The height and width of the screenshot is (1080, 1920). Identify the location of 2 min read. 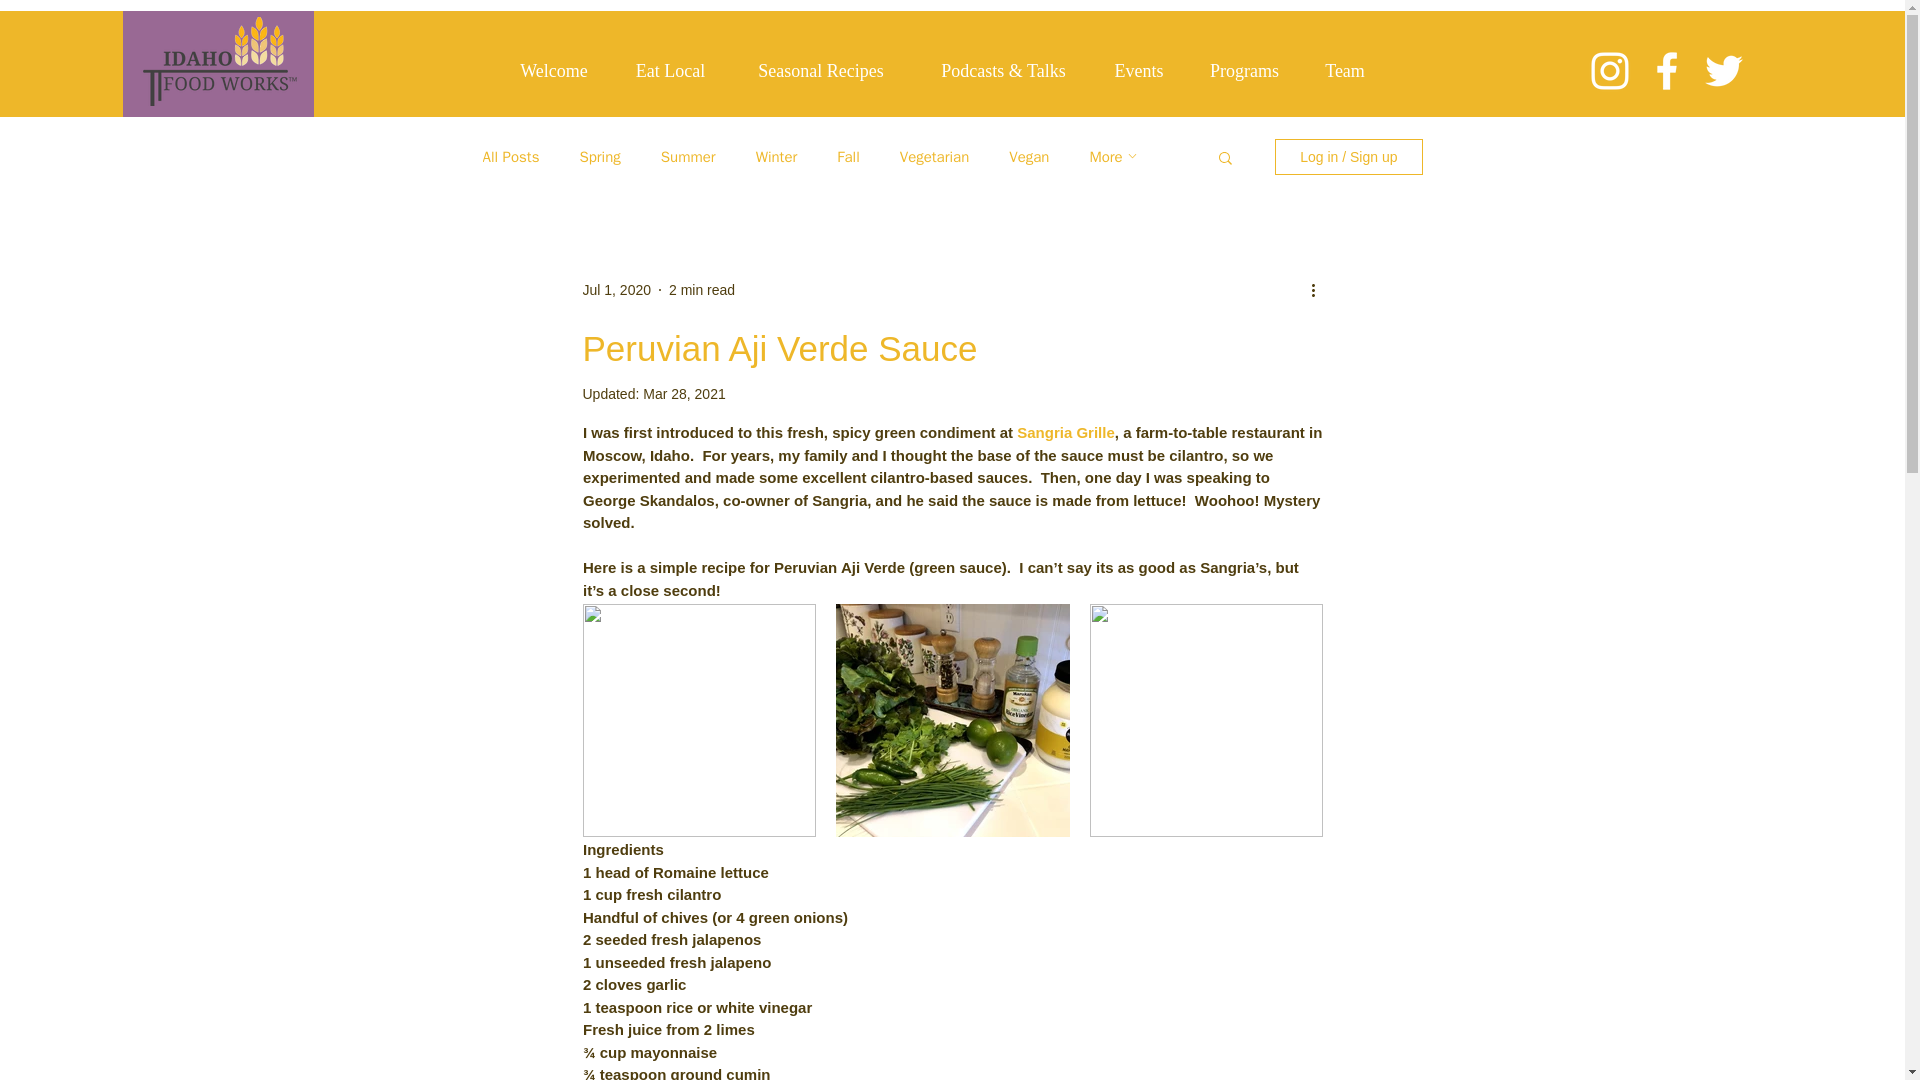
(702, 290).